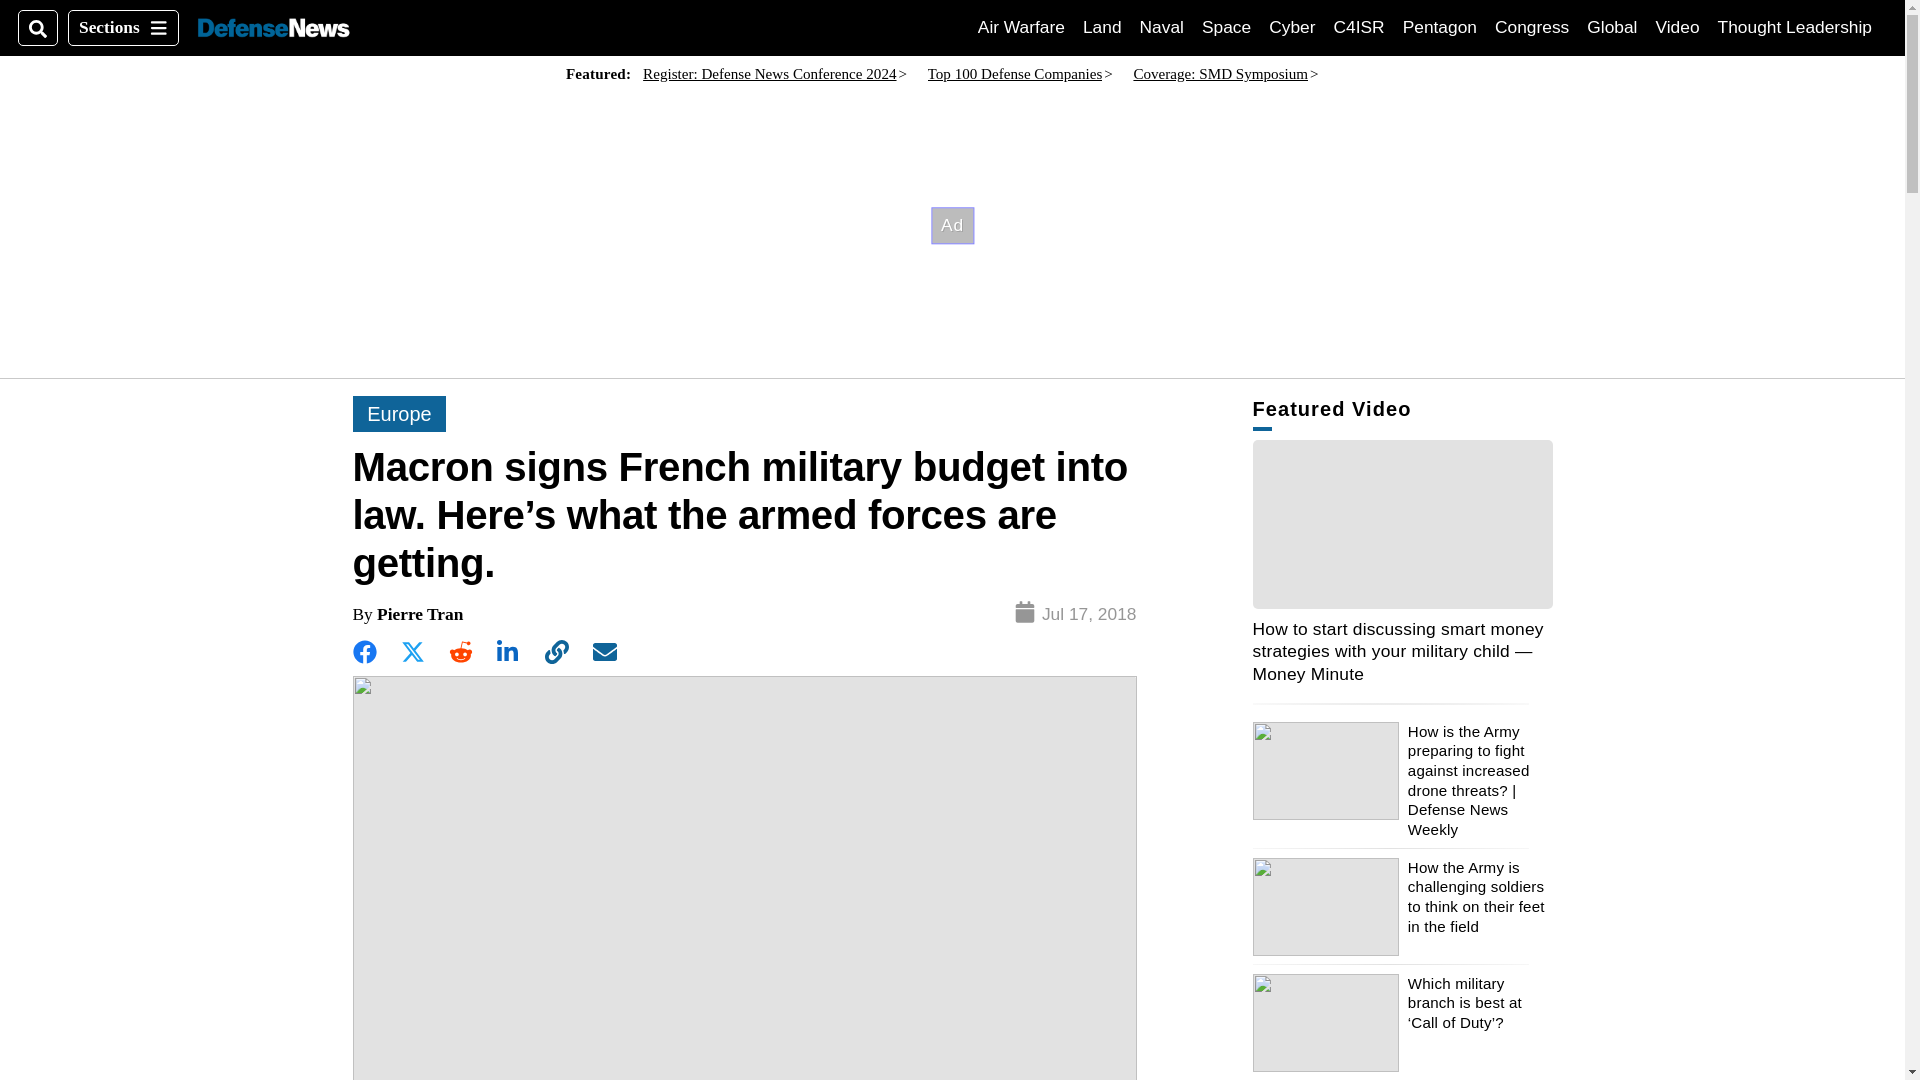 This screenshot has height=1080, width=1920. I want to click on Global, so click(1612, 27).